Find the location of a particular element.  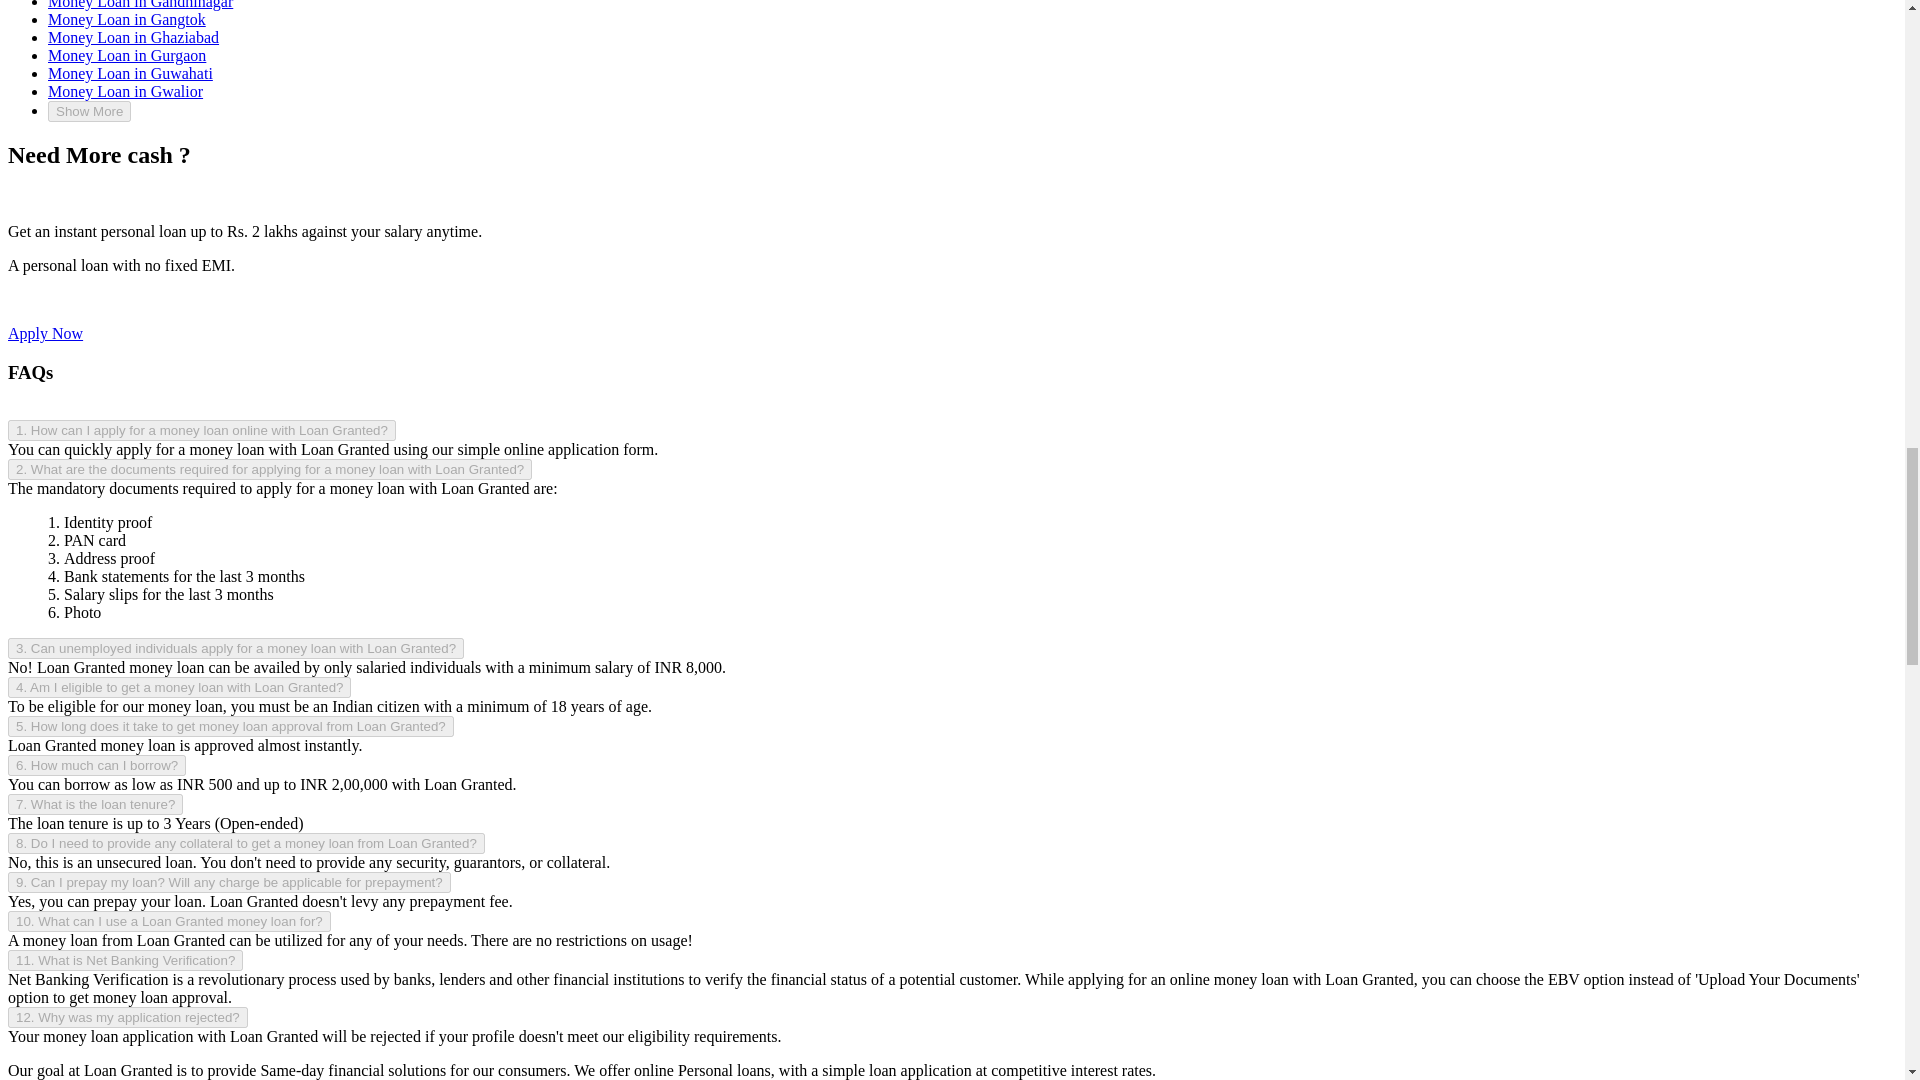

Money Loan in Gandhinagar is located at coordinates (140, 4).